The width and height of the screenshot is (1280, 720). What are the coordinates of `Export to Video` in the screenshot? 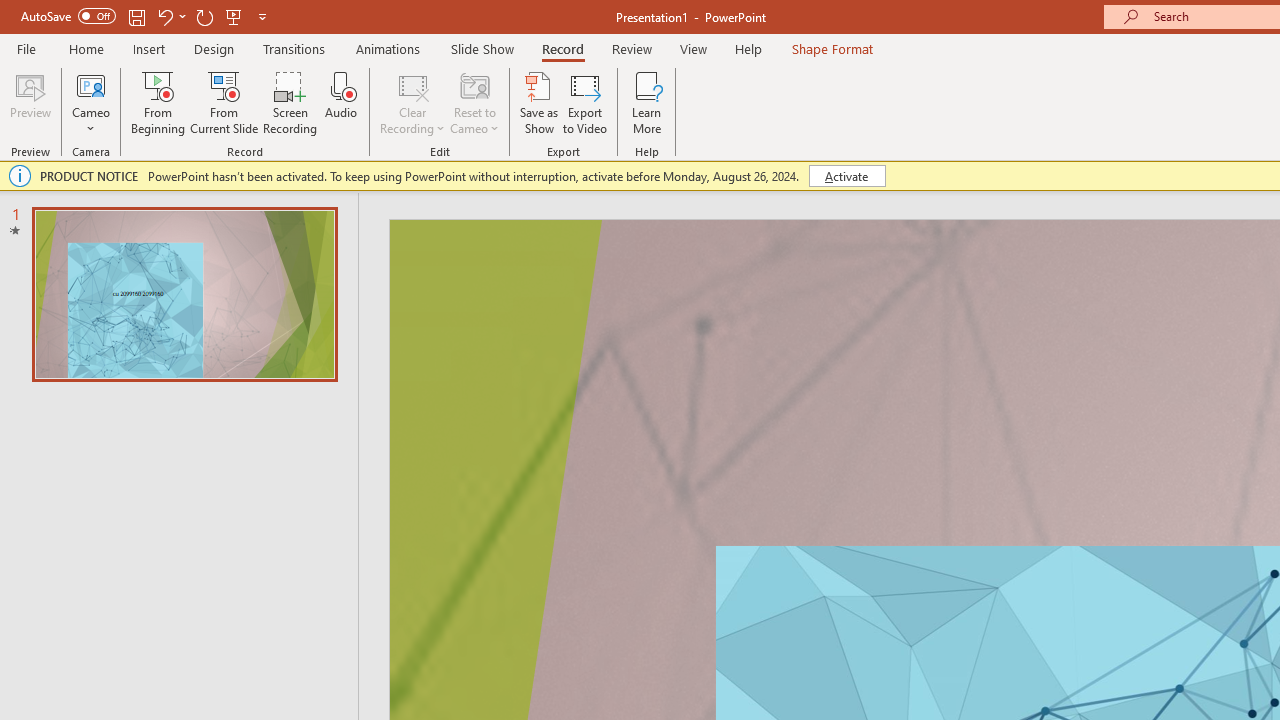 It's located at (585, 102).